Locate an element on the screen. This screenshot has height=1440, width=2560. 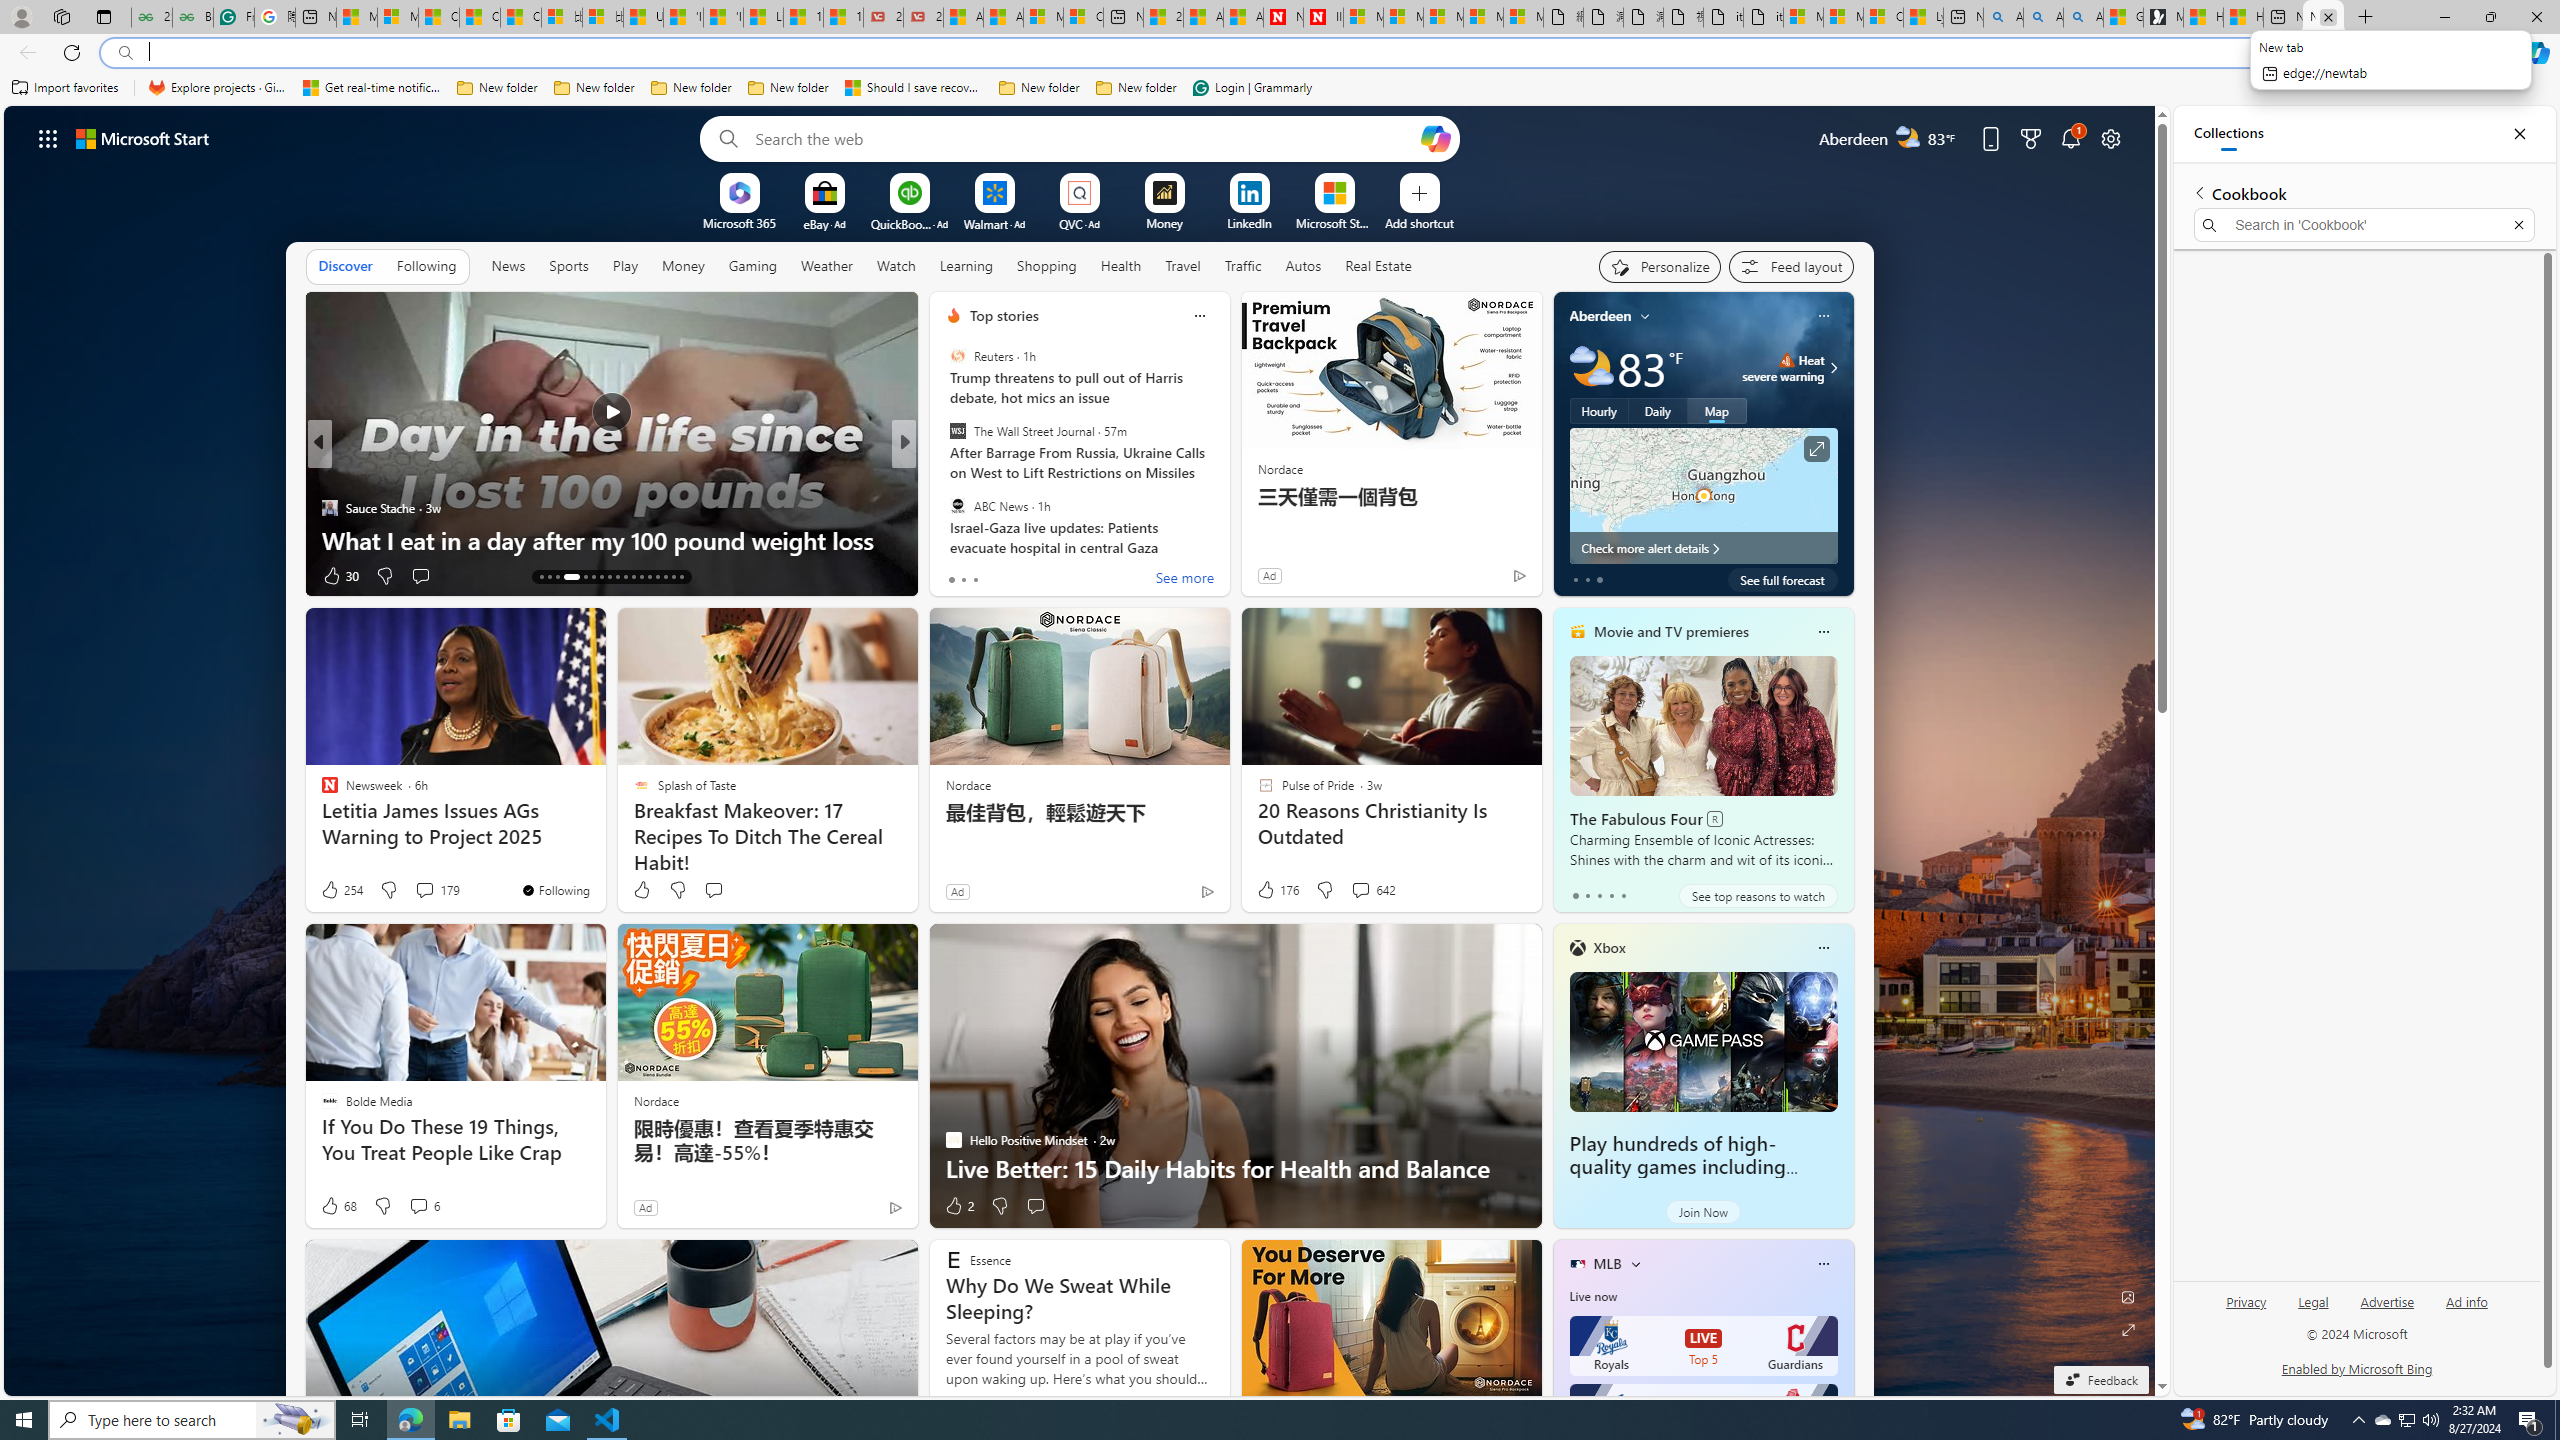
Blue Jays LIVE Bot 3 Red Sox is located at coordinates (1704, 1414).